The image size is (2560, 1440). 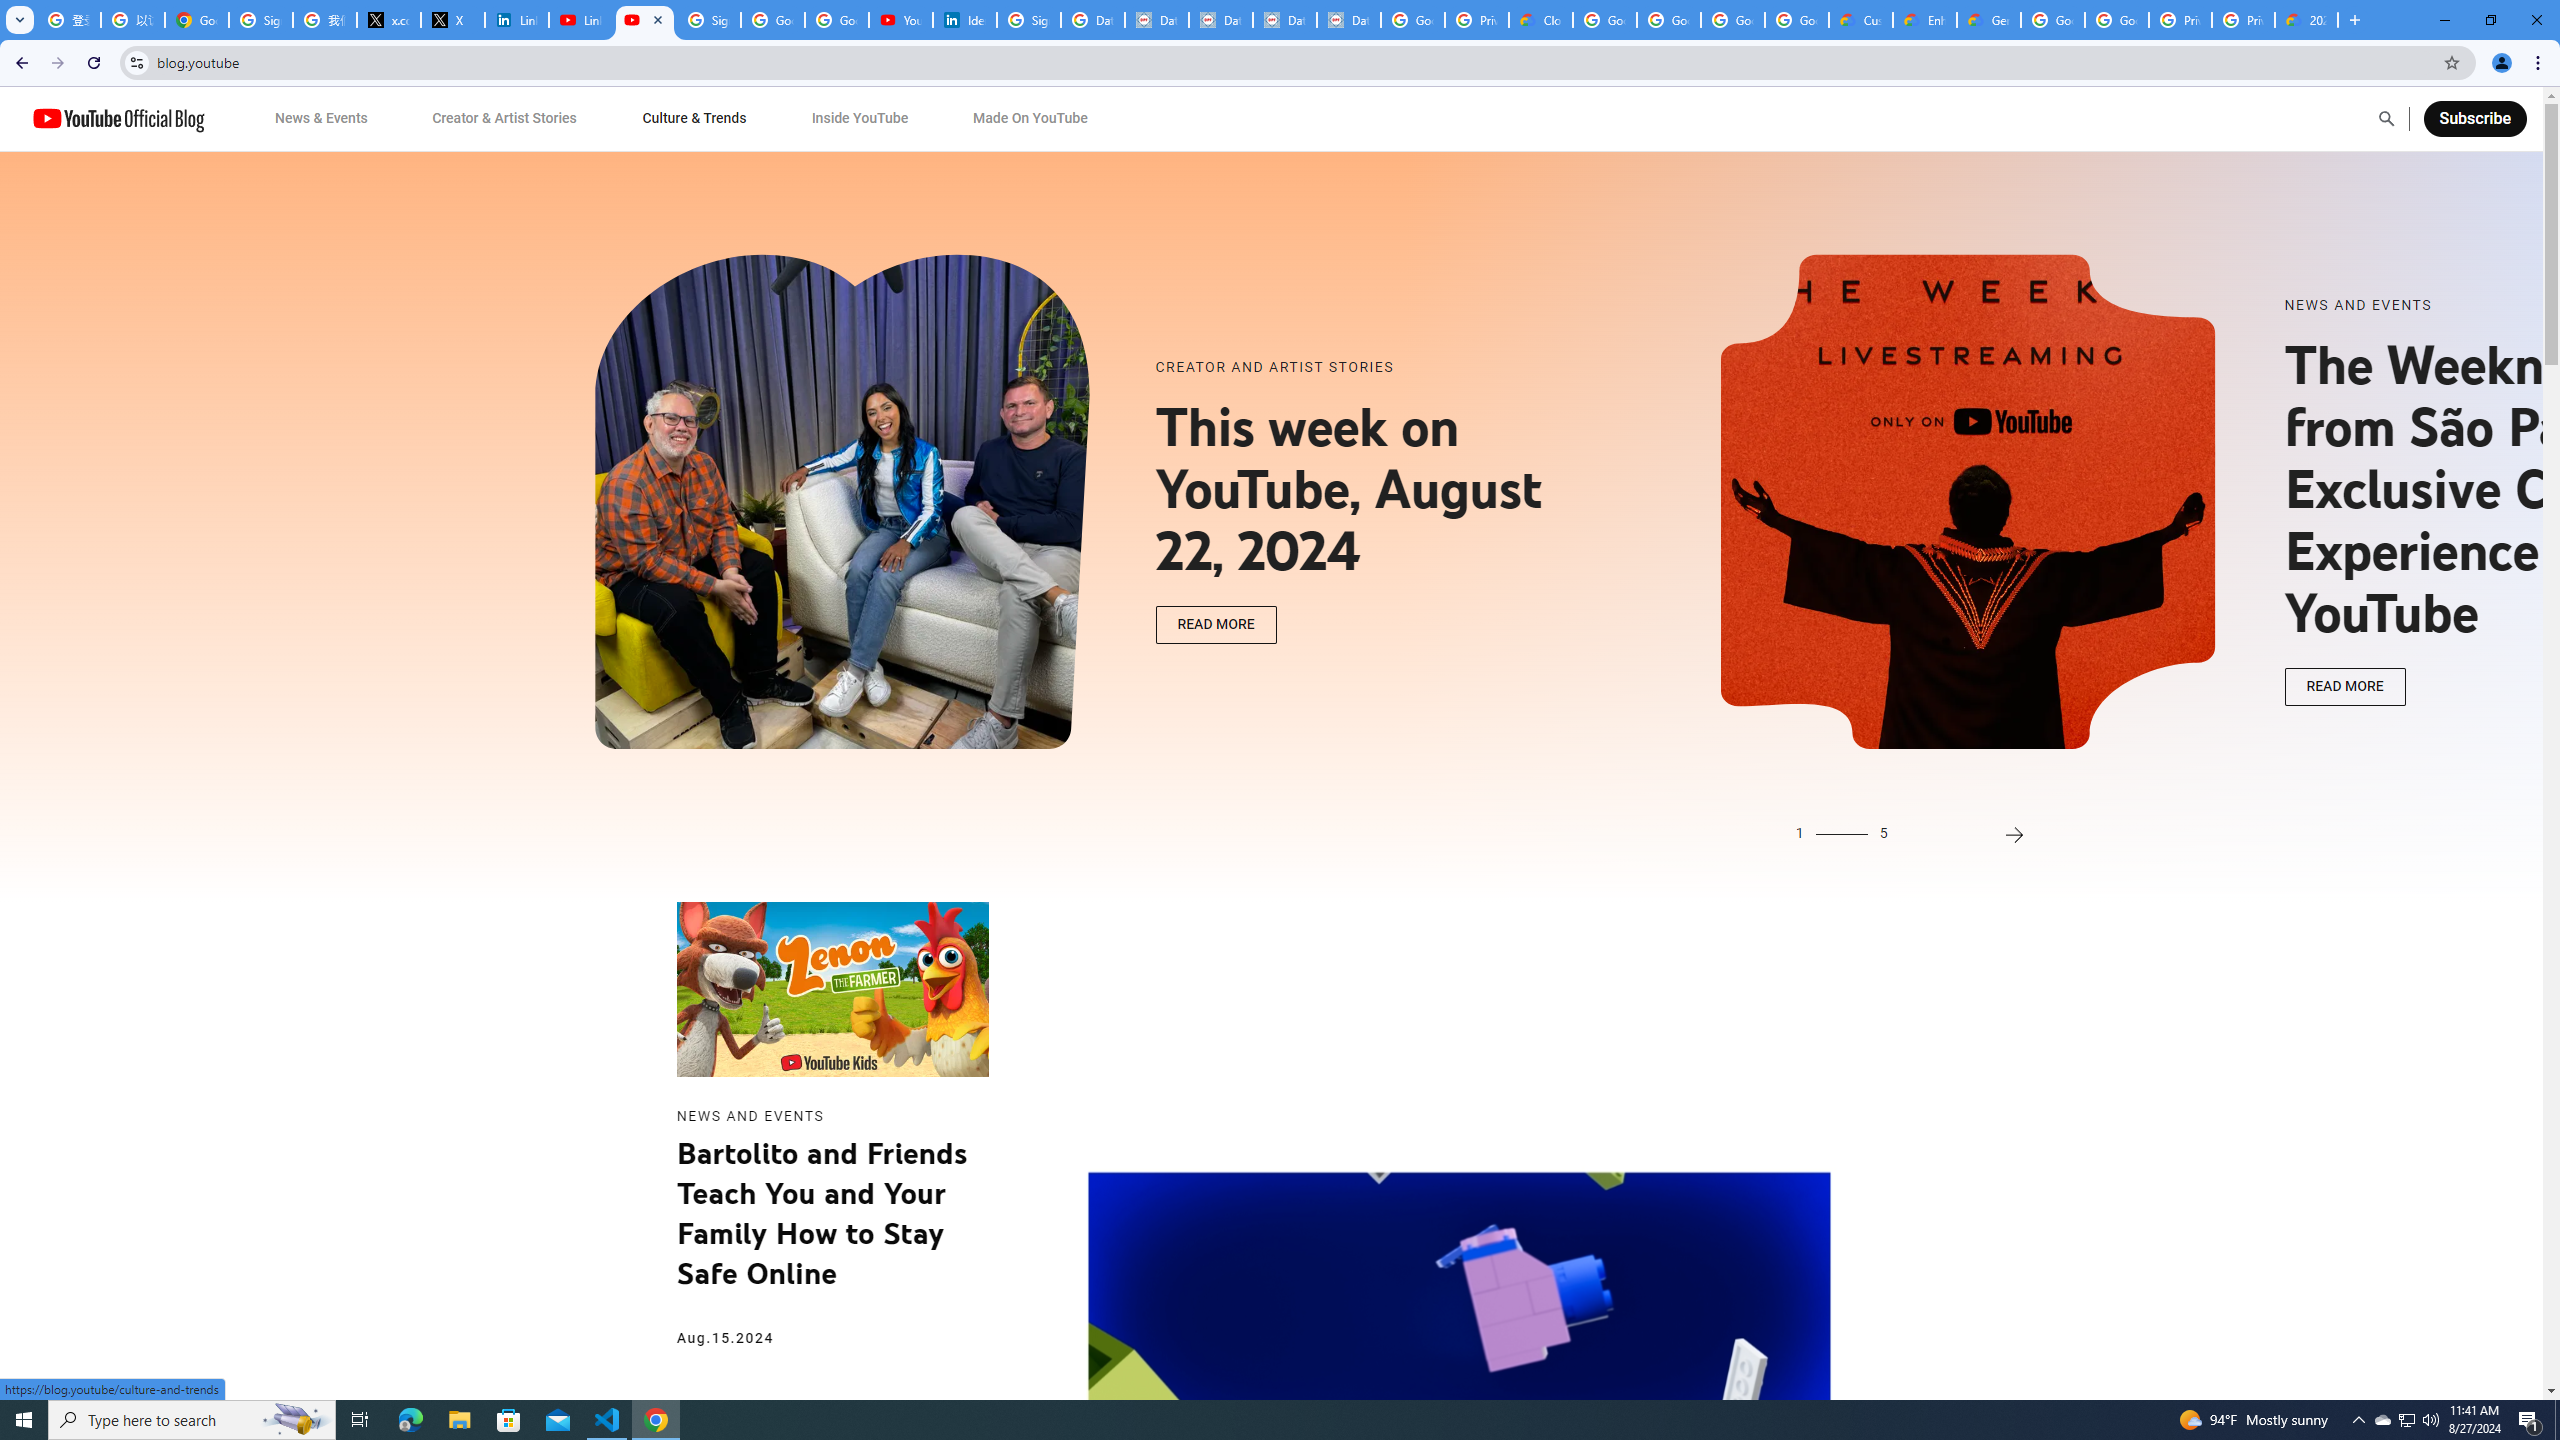 What do you see at coordinates (2474, 118) in the screenshot?
I see `Subscribe` at bounding box center [2474, 118].